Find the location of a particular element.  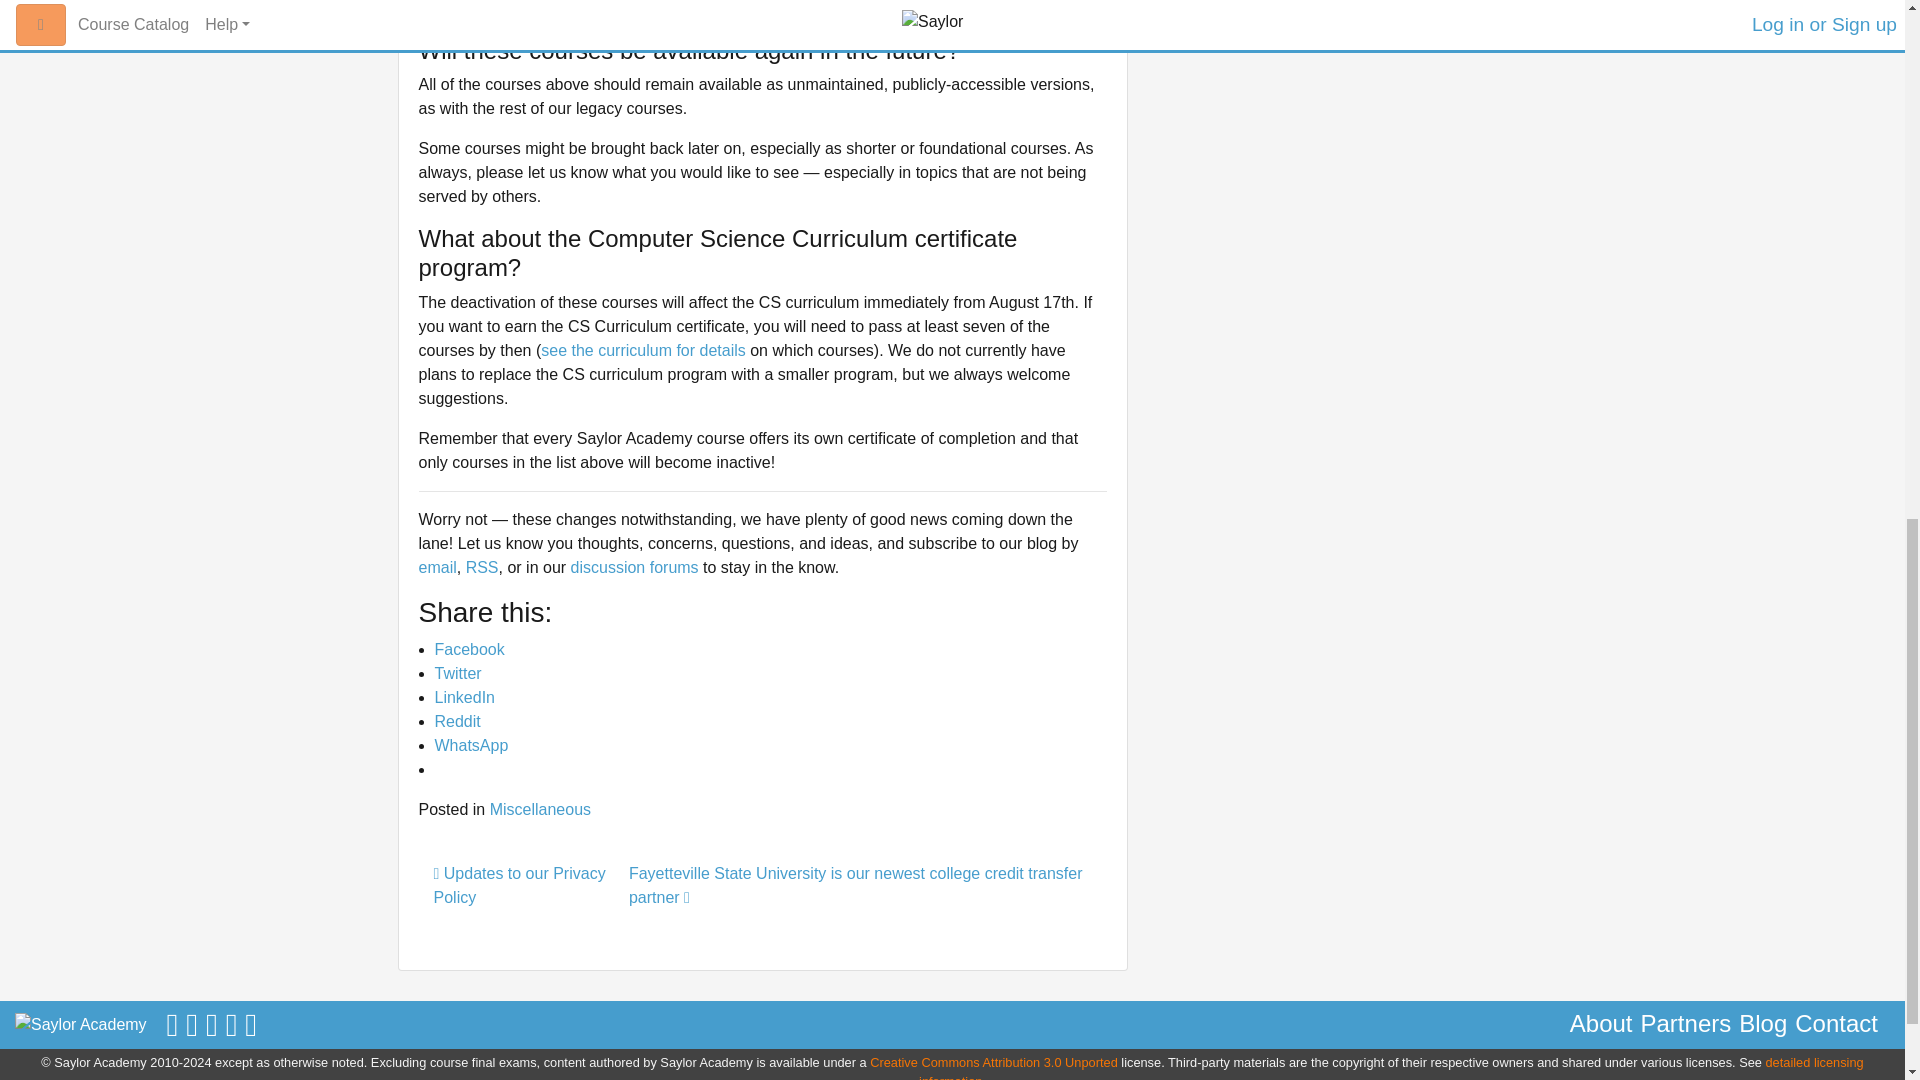

Click to share on Reddit is located at coordinates (456, 721).